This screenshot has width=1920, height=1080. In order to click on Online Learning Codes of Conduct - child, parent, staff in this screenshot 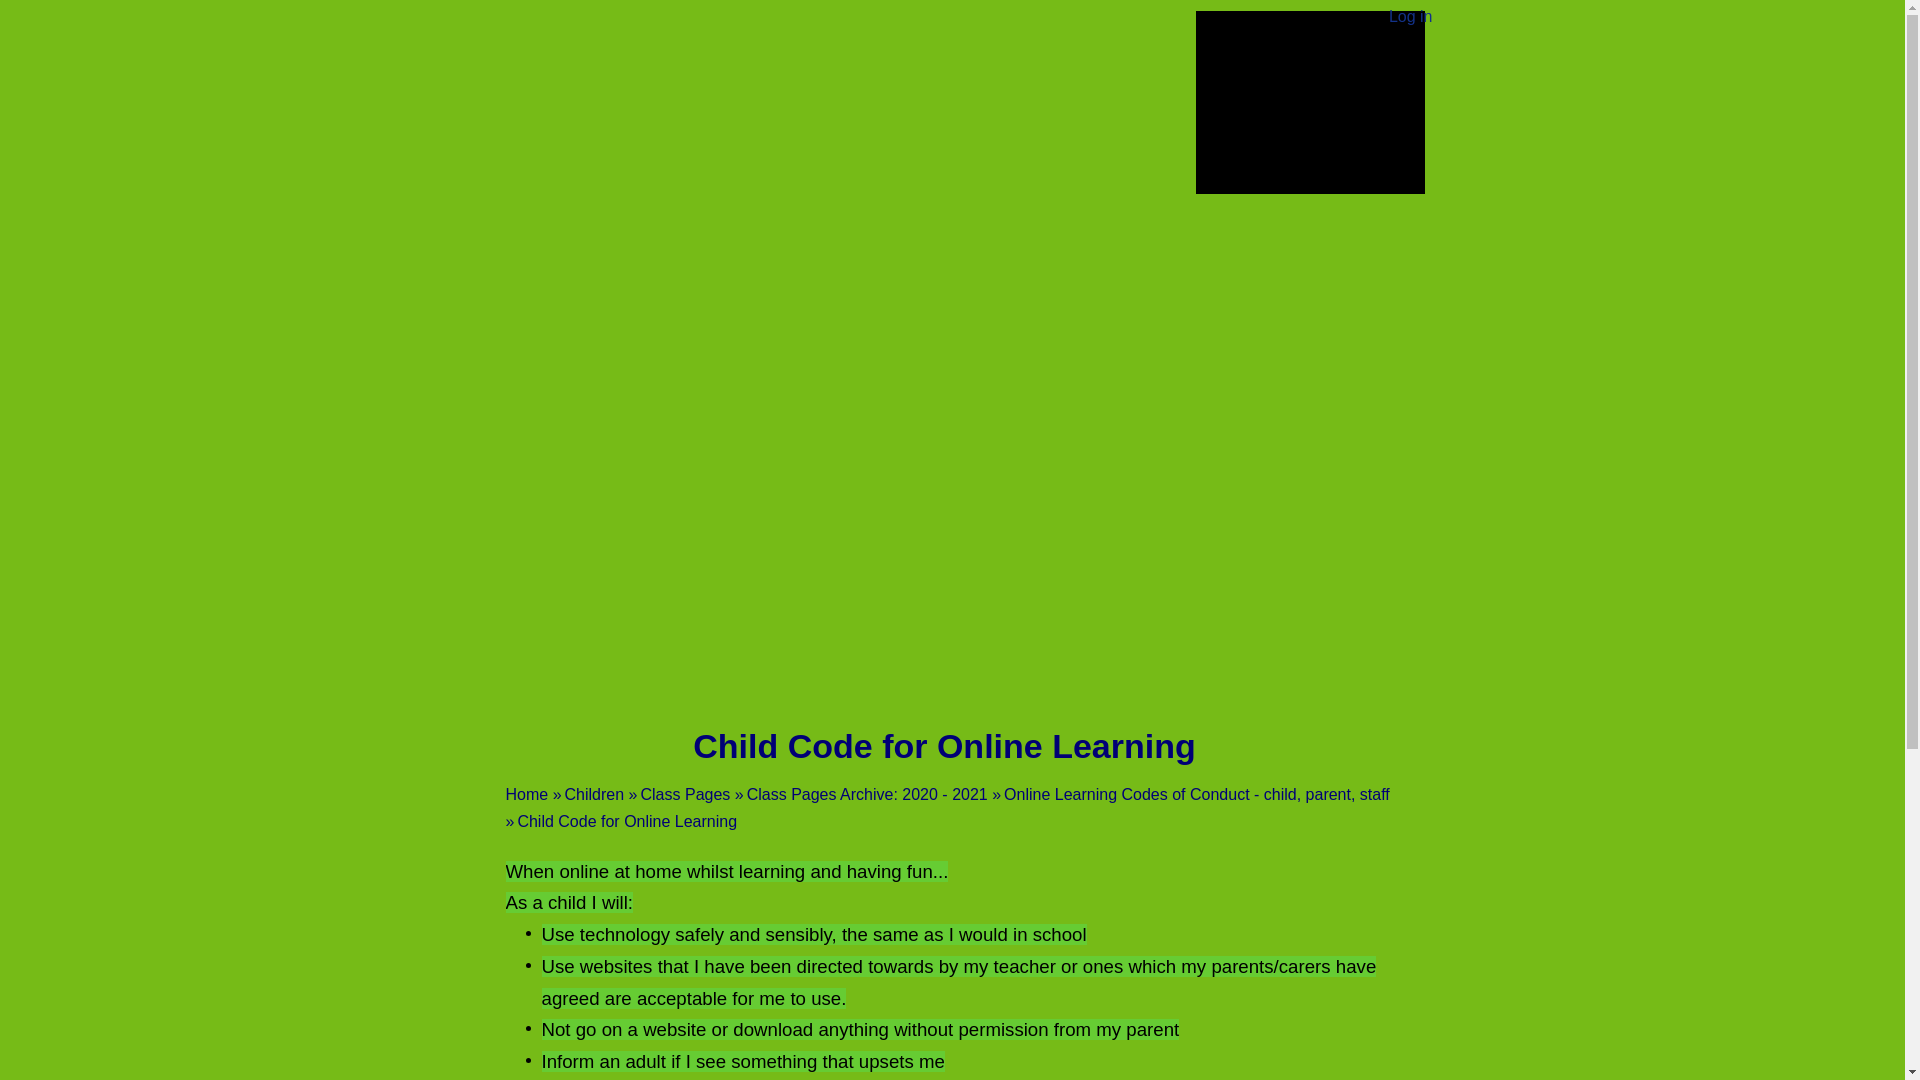, I will do `click(1197, 794)`.